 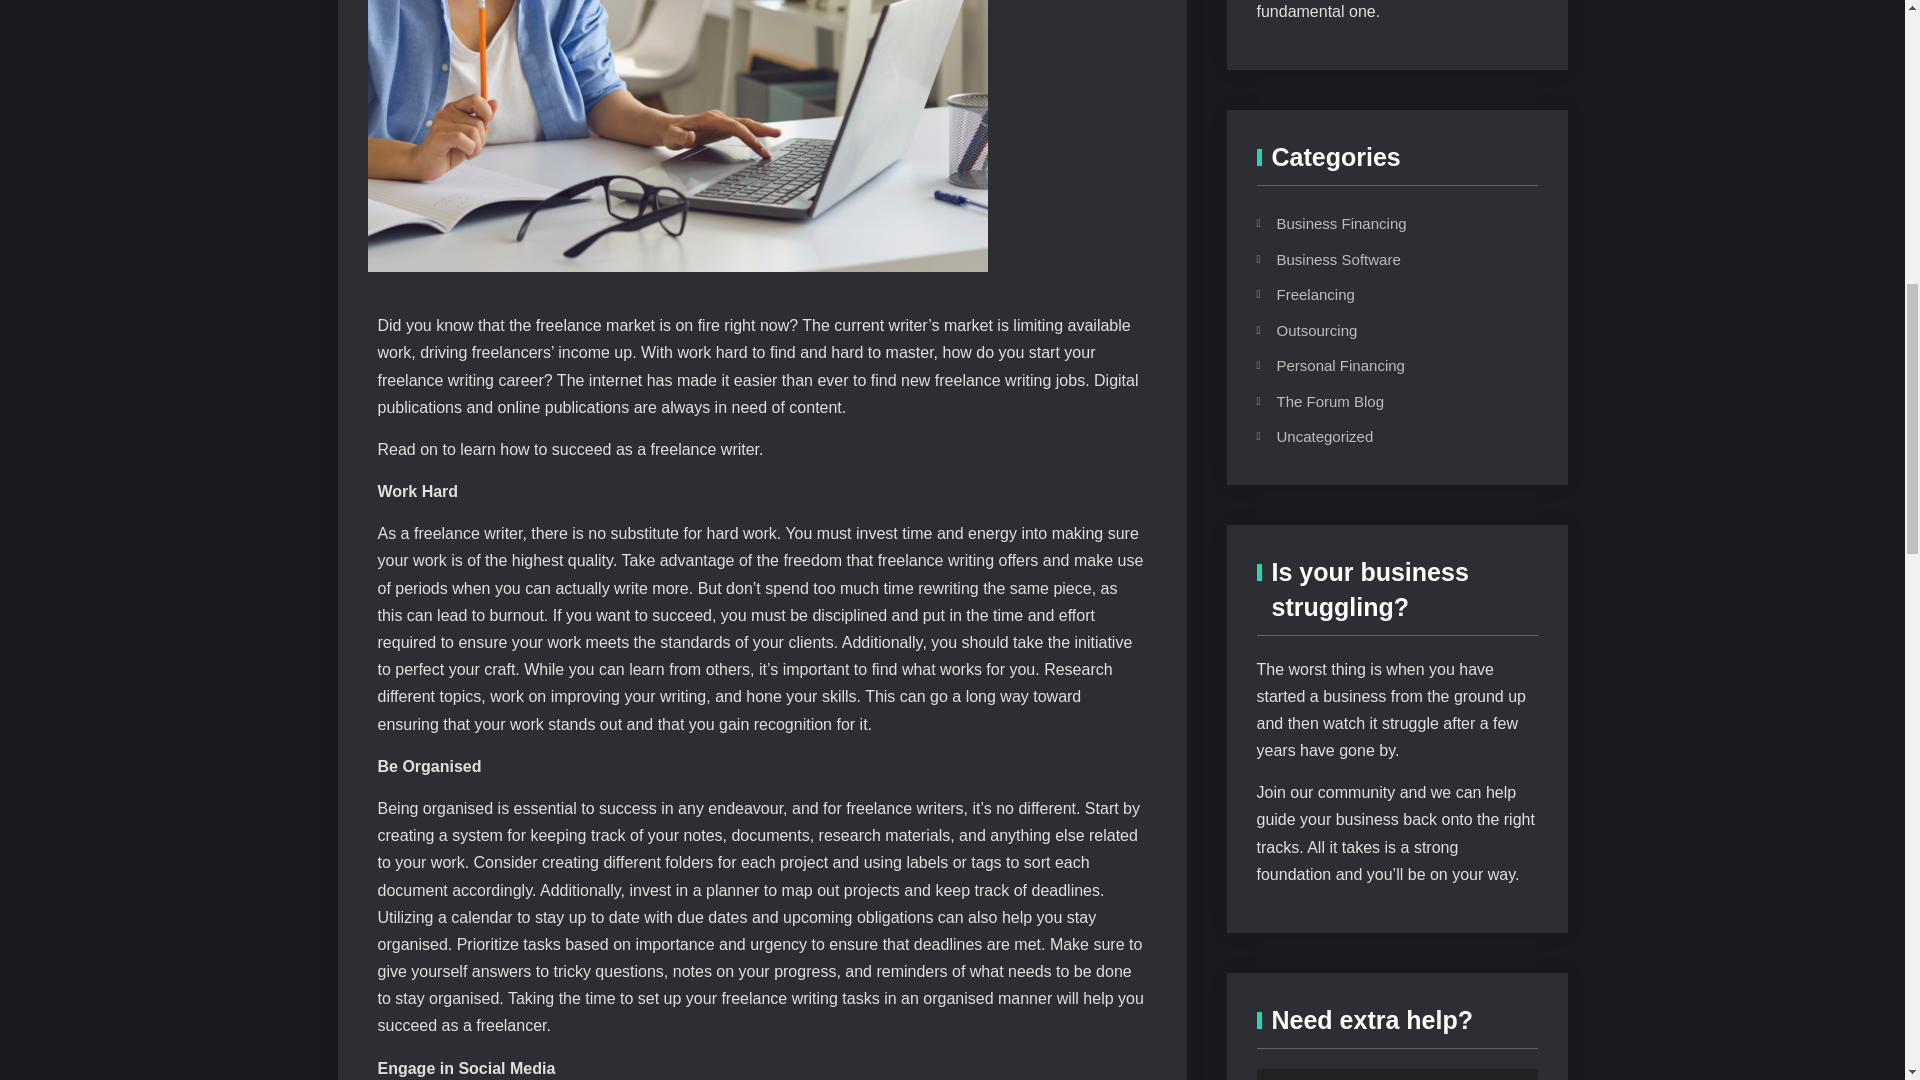 What do you see at coordinates (1380, 330) in the screenshot?
I see `Outsourcing` at bounding box center [1380, 330].